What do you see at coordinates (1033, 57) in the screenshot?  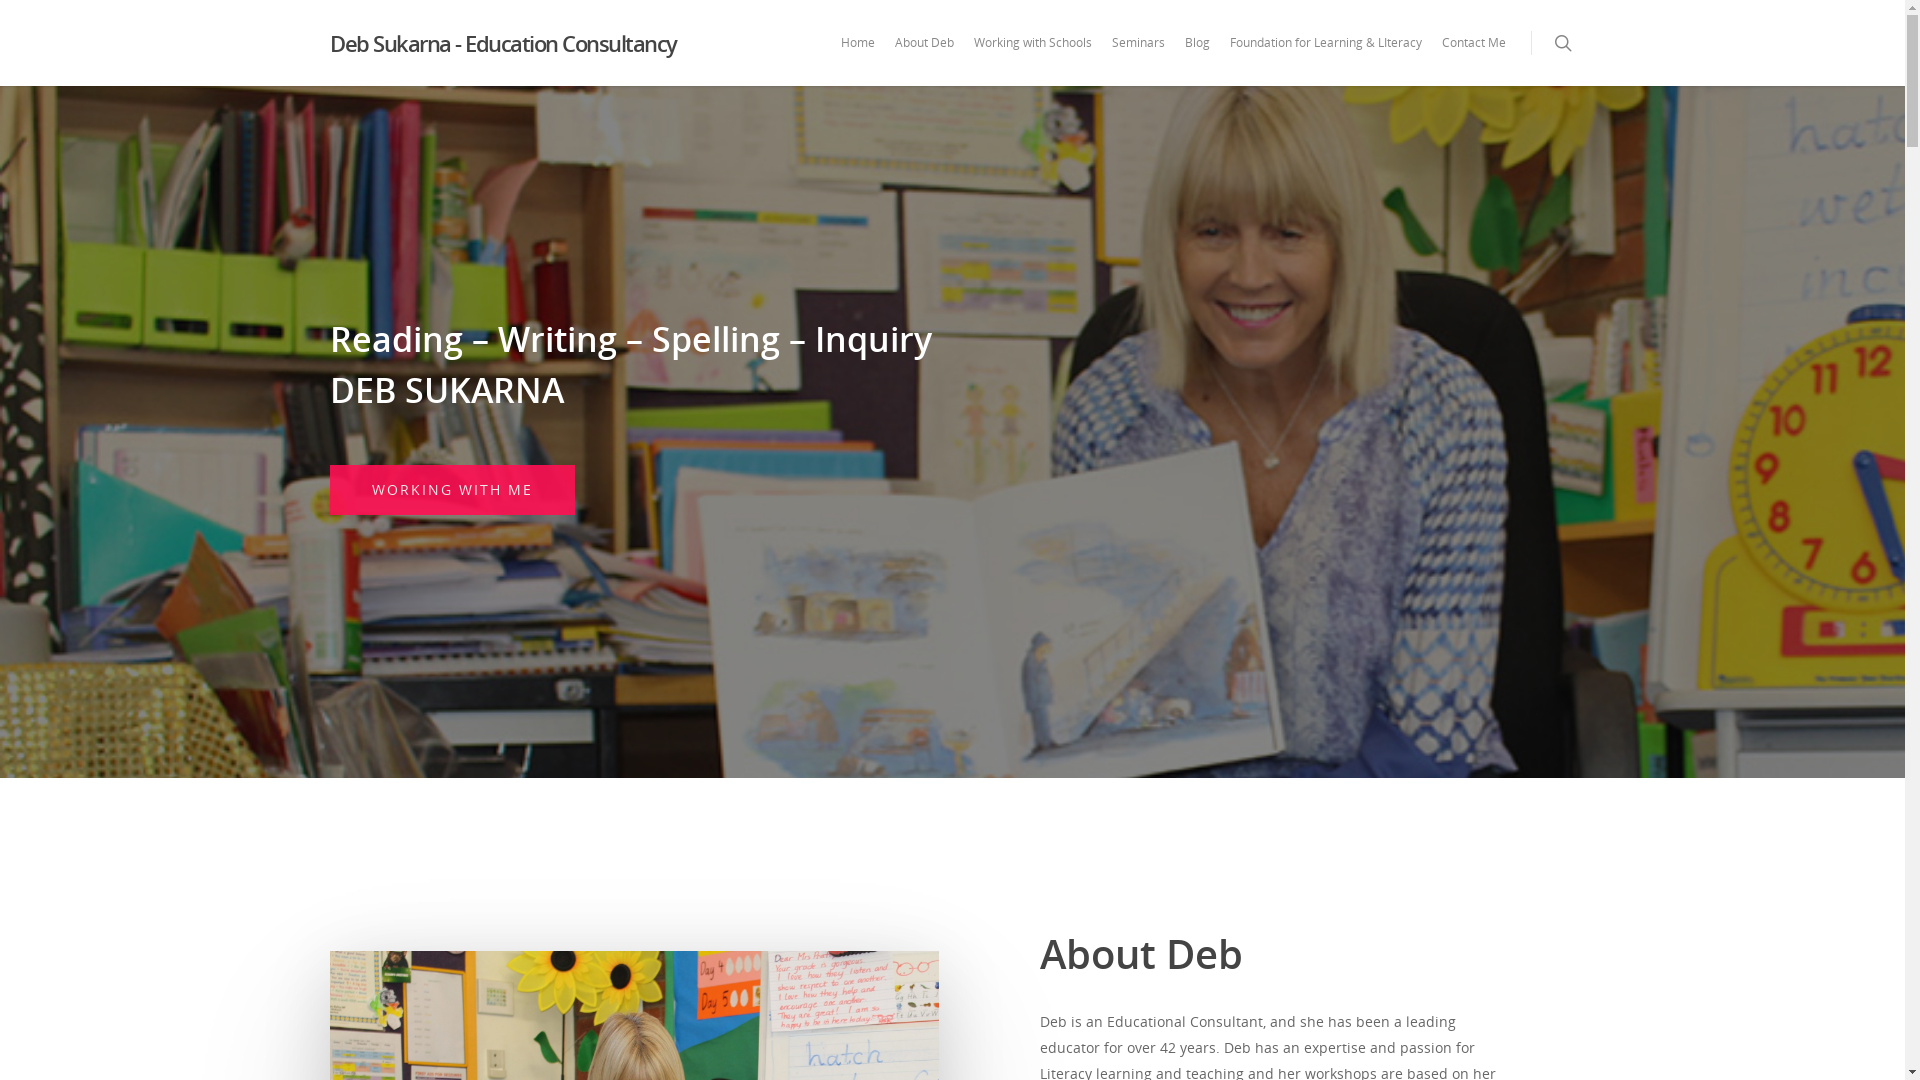 I see `Working with Schools` at bounding box center [1033, 57].